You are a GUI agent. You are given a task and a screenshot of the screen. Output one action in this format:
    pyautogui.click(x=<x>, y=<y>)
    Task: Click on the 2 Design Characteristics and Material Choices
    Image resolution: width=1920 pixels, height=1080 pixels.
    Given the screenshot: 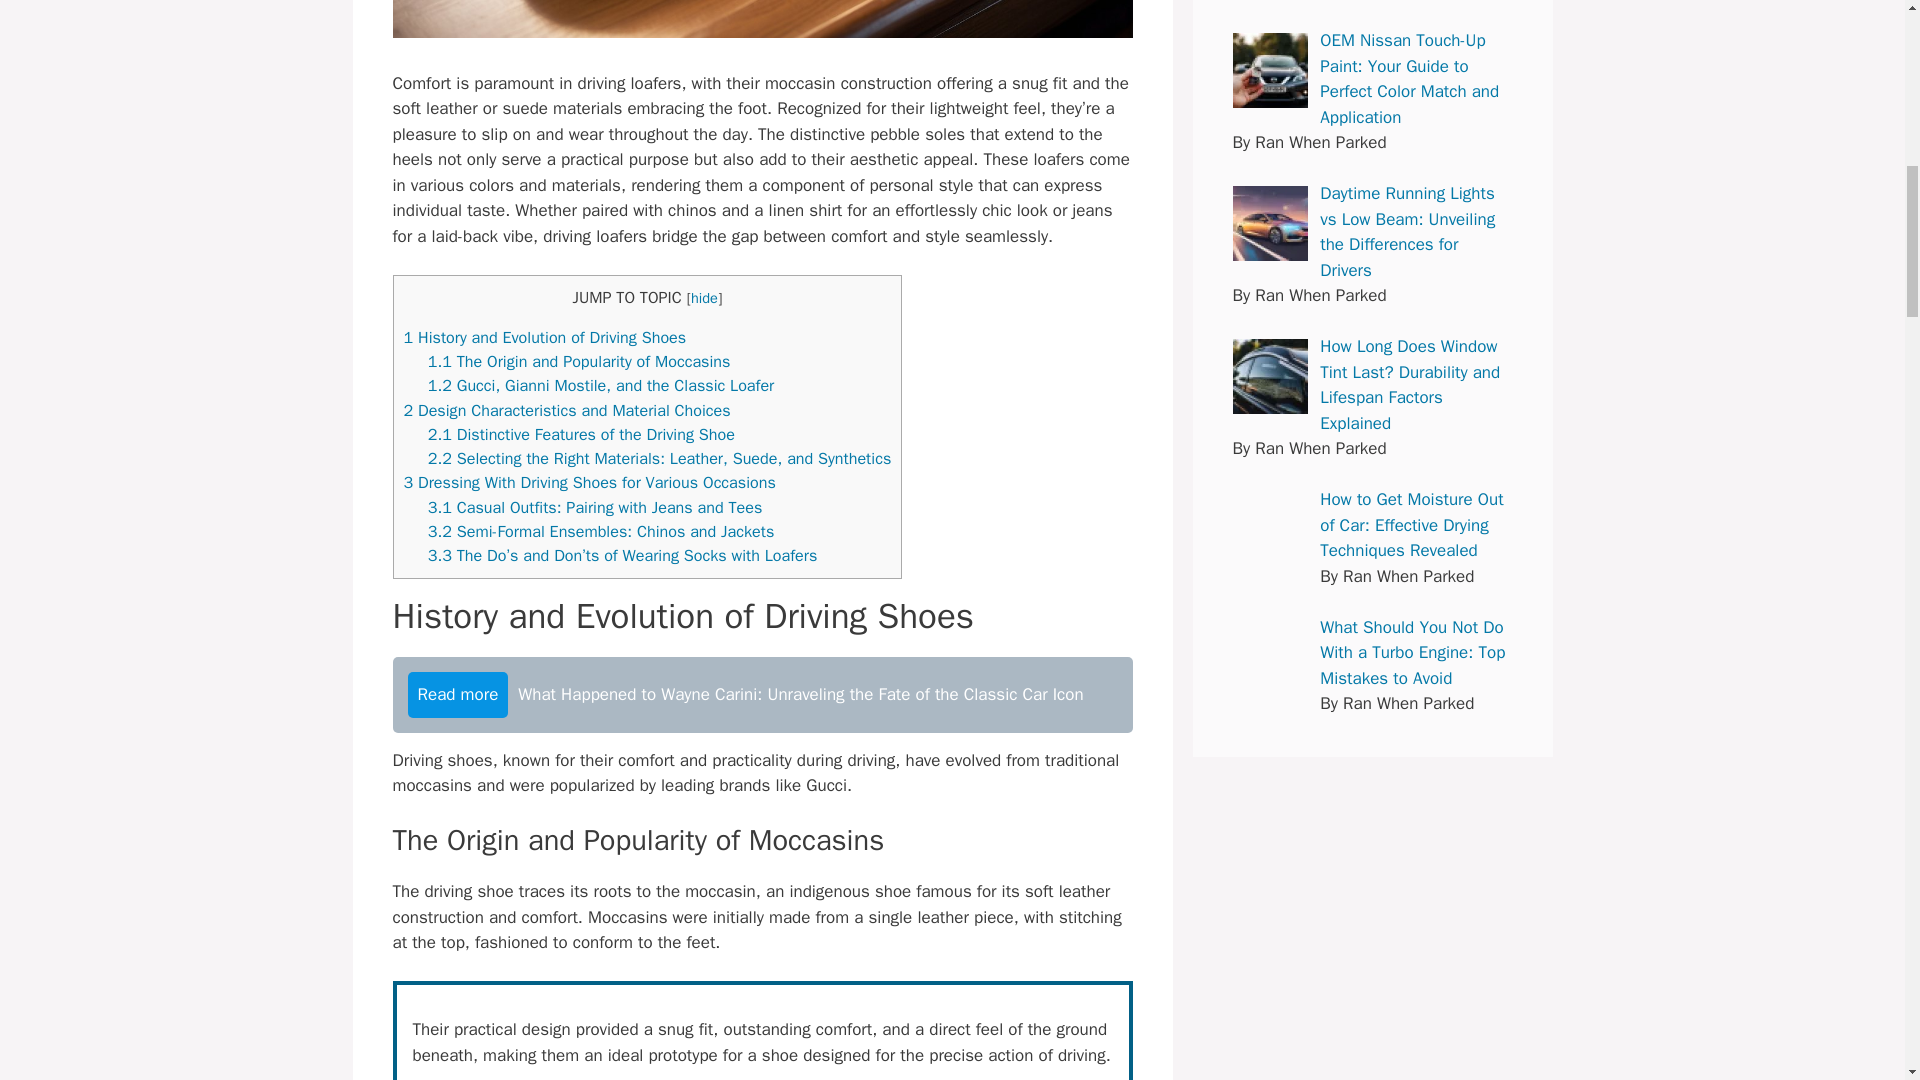 What is the action you would take?
    pyautogui.click(x=567, y=410)
    